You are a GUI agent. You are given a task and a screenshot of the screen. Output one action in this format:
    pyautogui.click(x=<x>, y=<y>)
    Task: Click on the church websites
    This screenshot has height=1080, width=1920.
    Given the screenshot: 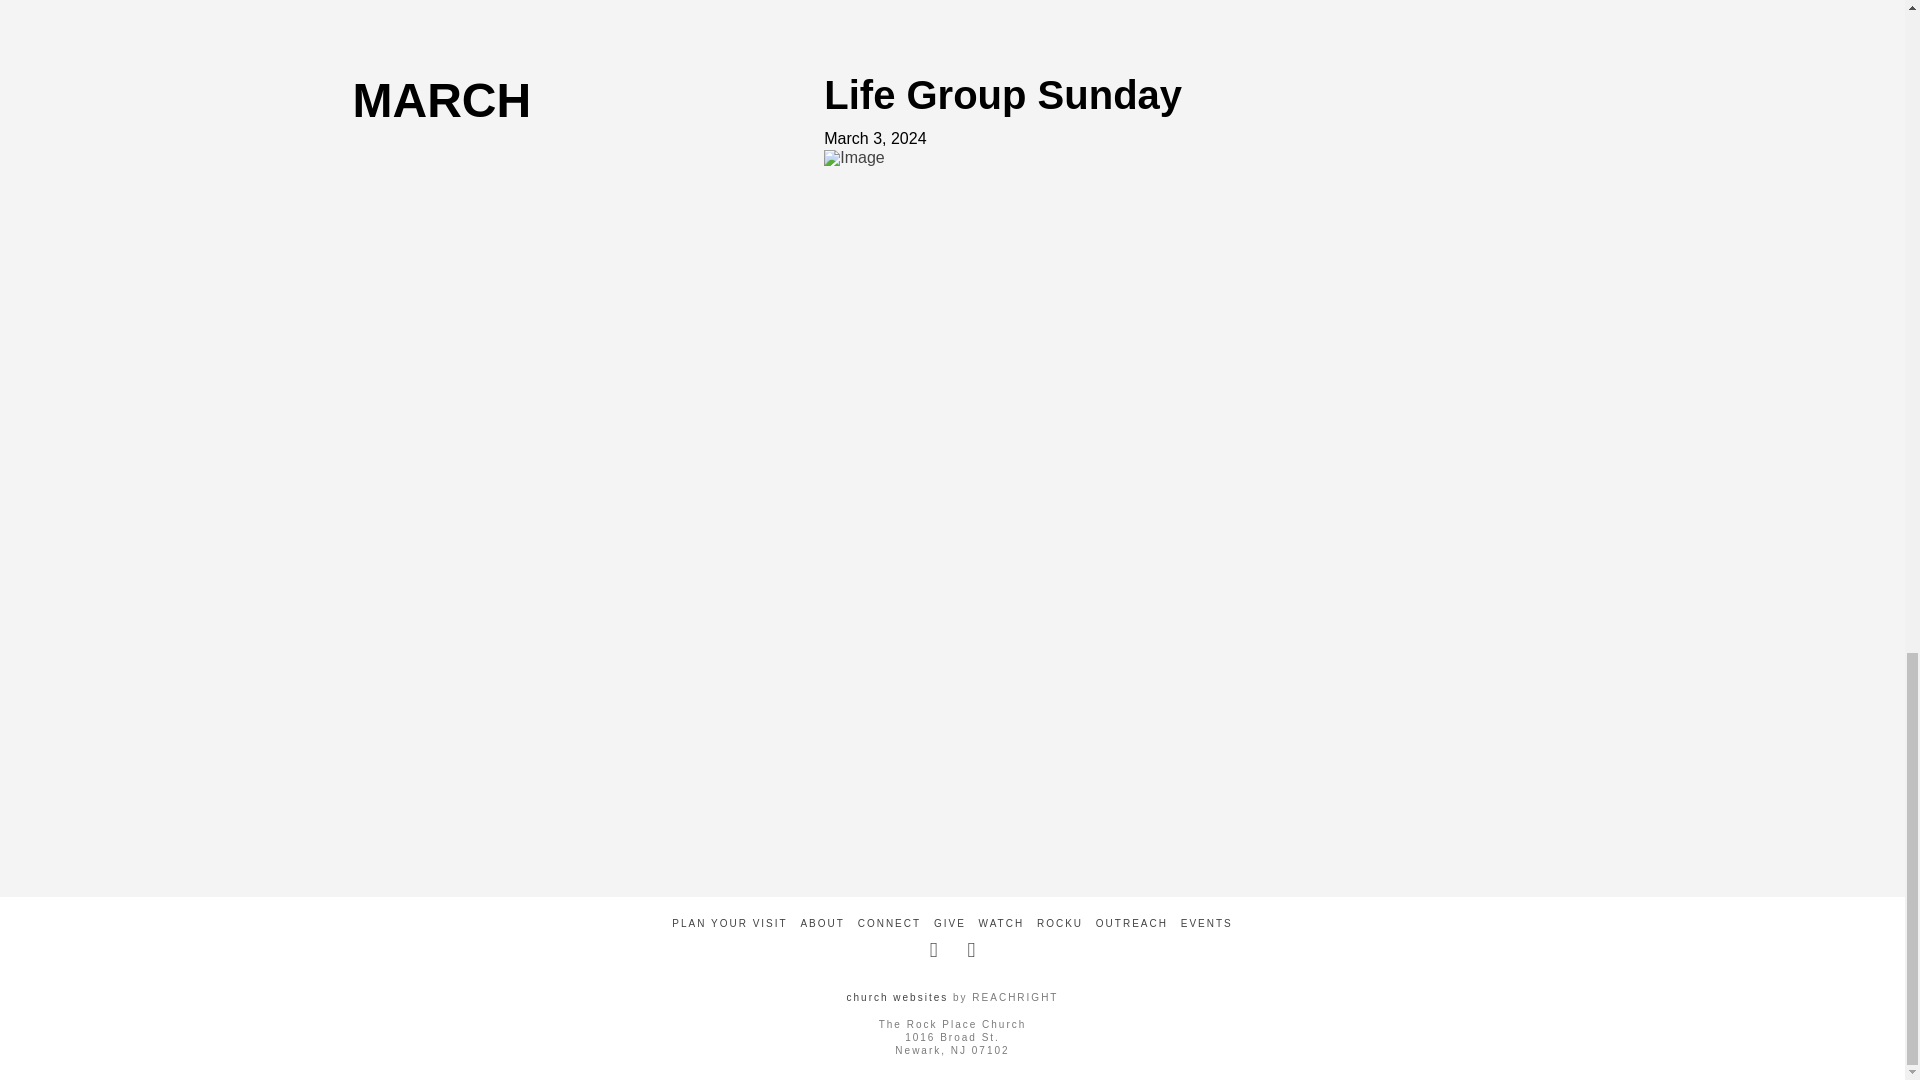 What is the action you would take?
    pyautogui.click(x=897, y=998)
    